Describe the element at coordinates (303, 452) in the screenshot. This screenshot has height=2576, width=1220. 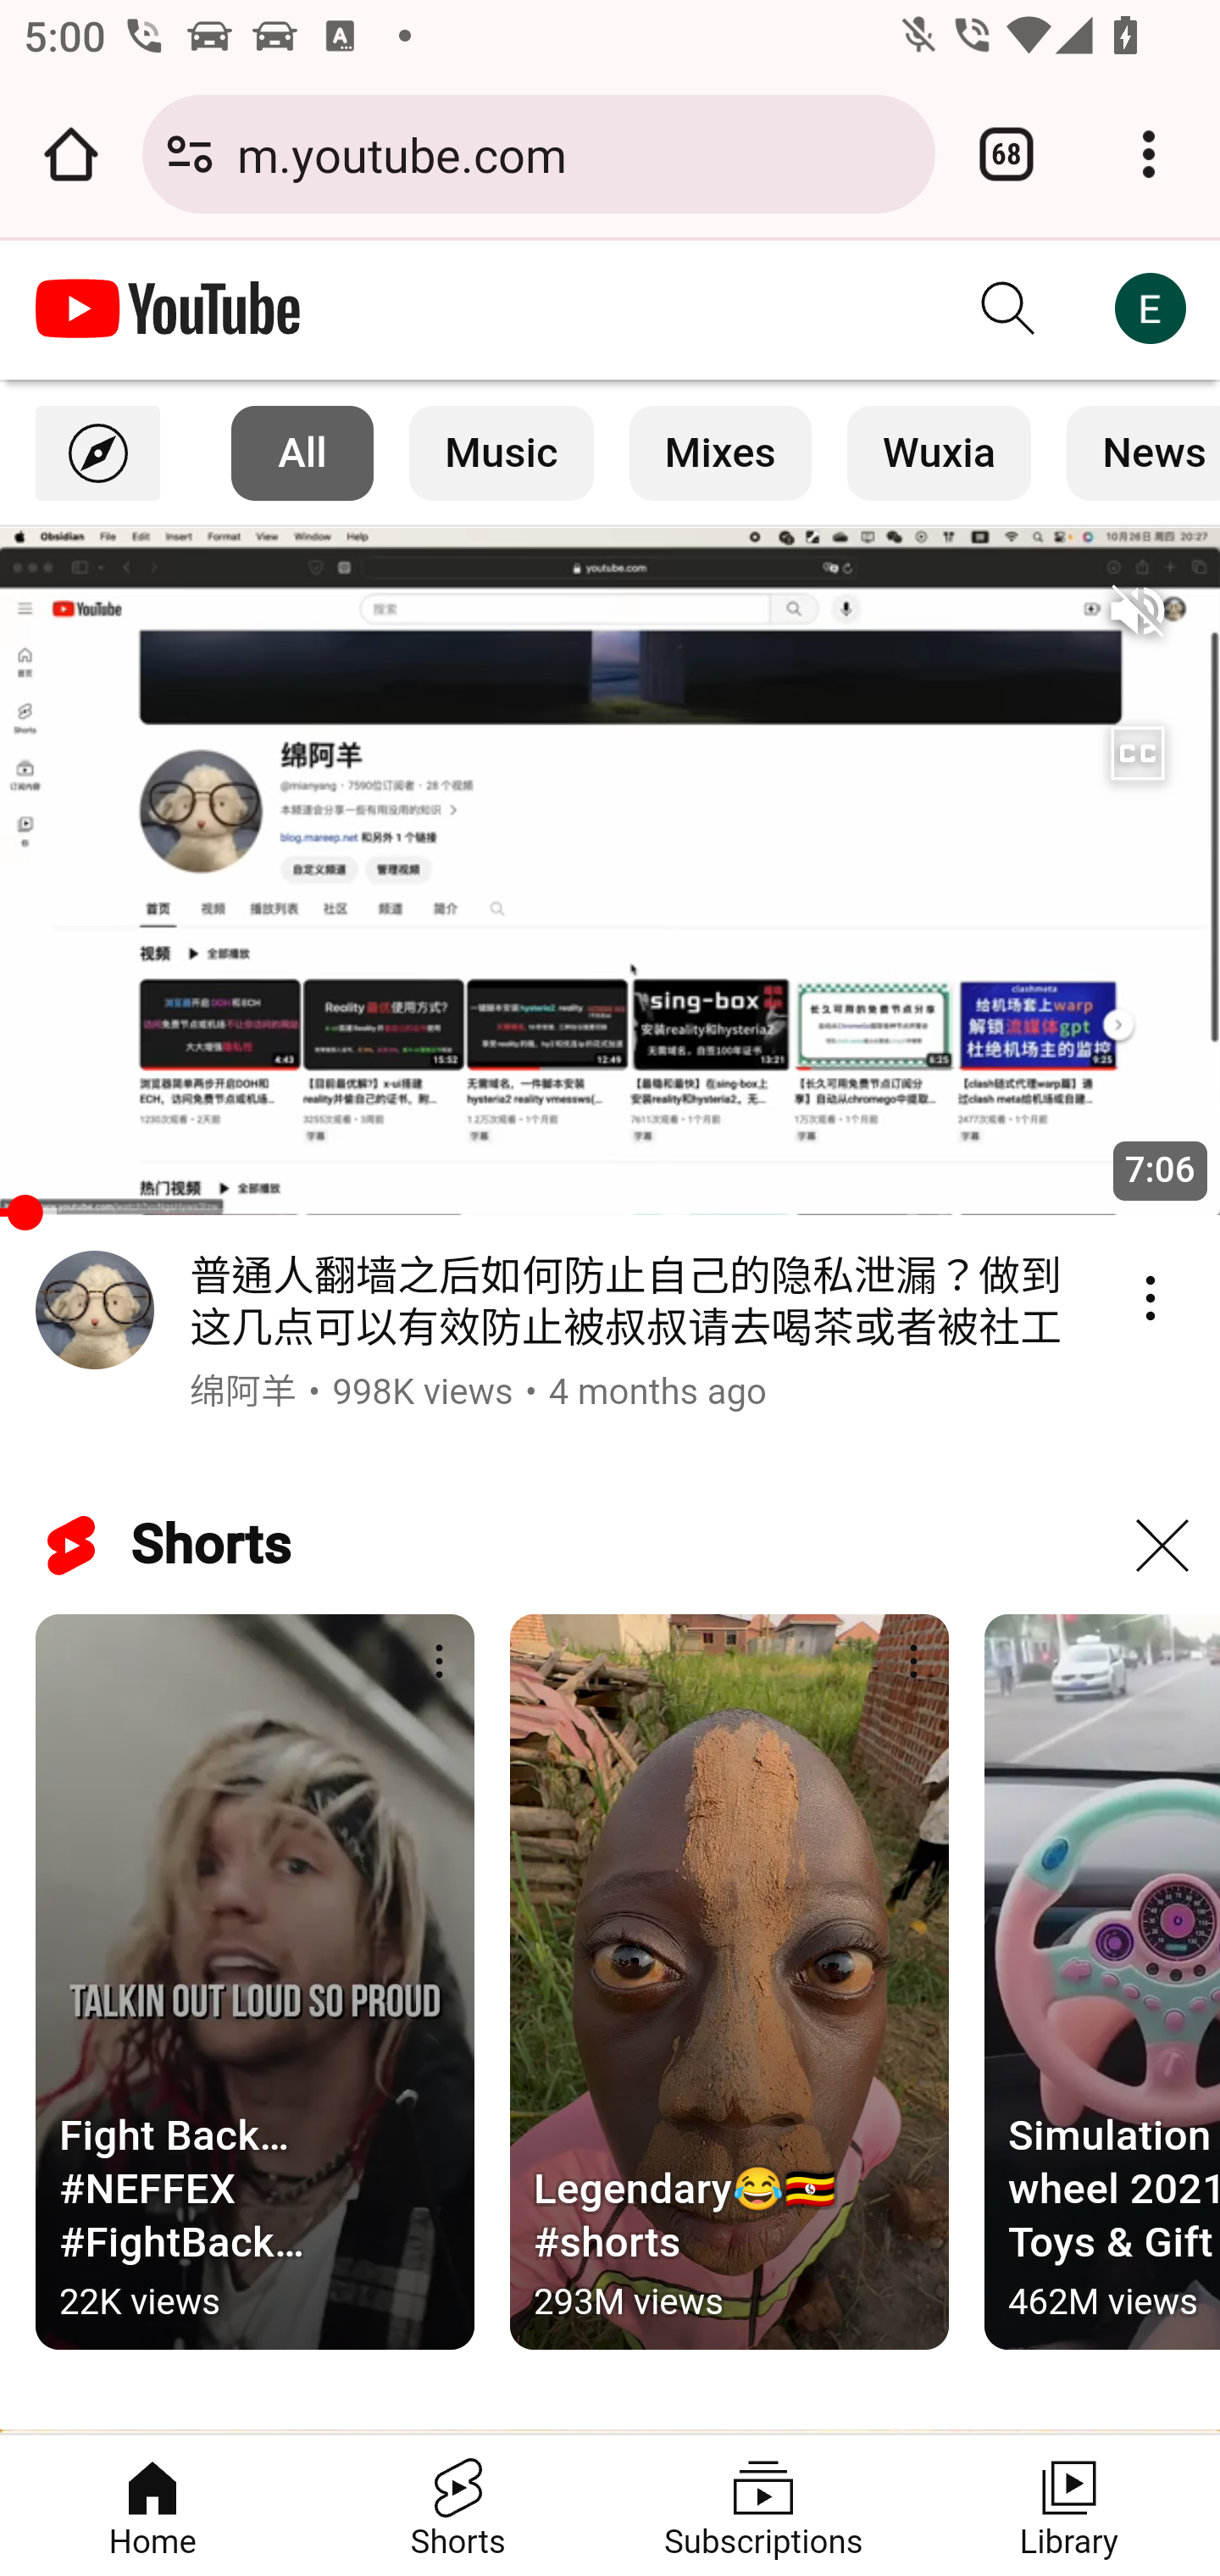
I see `All` at that location.